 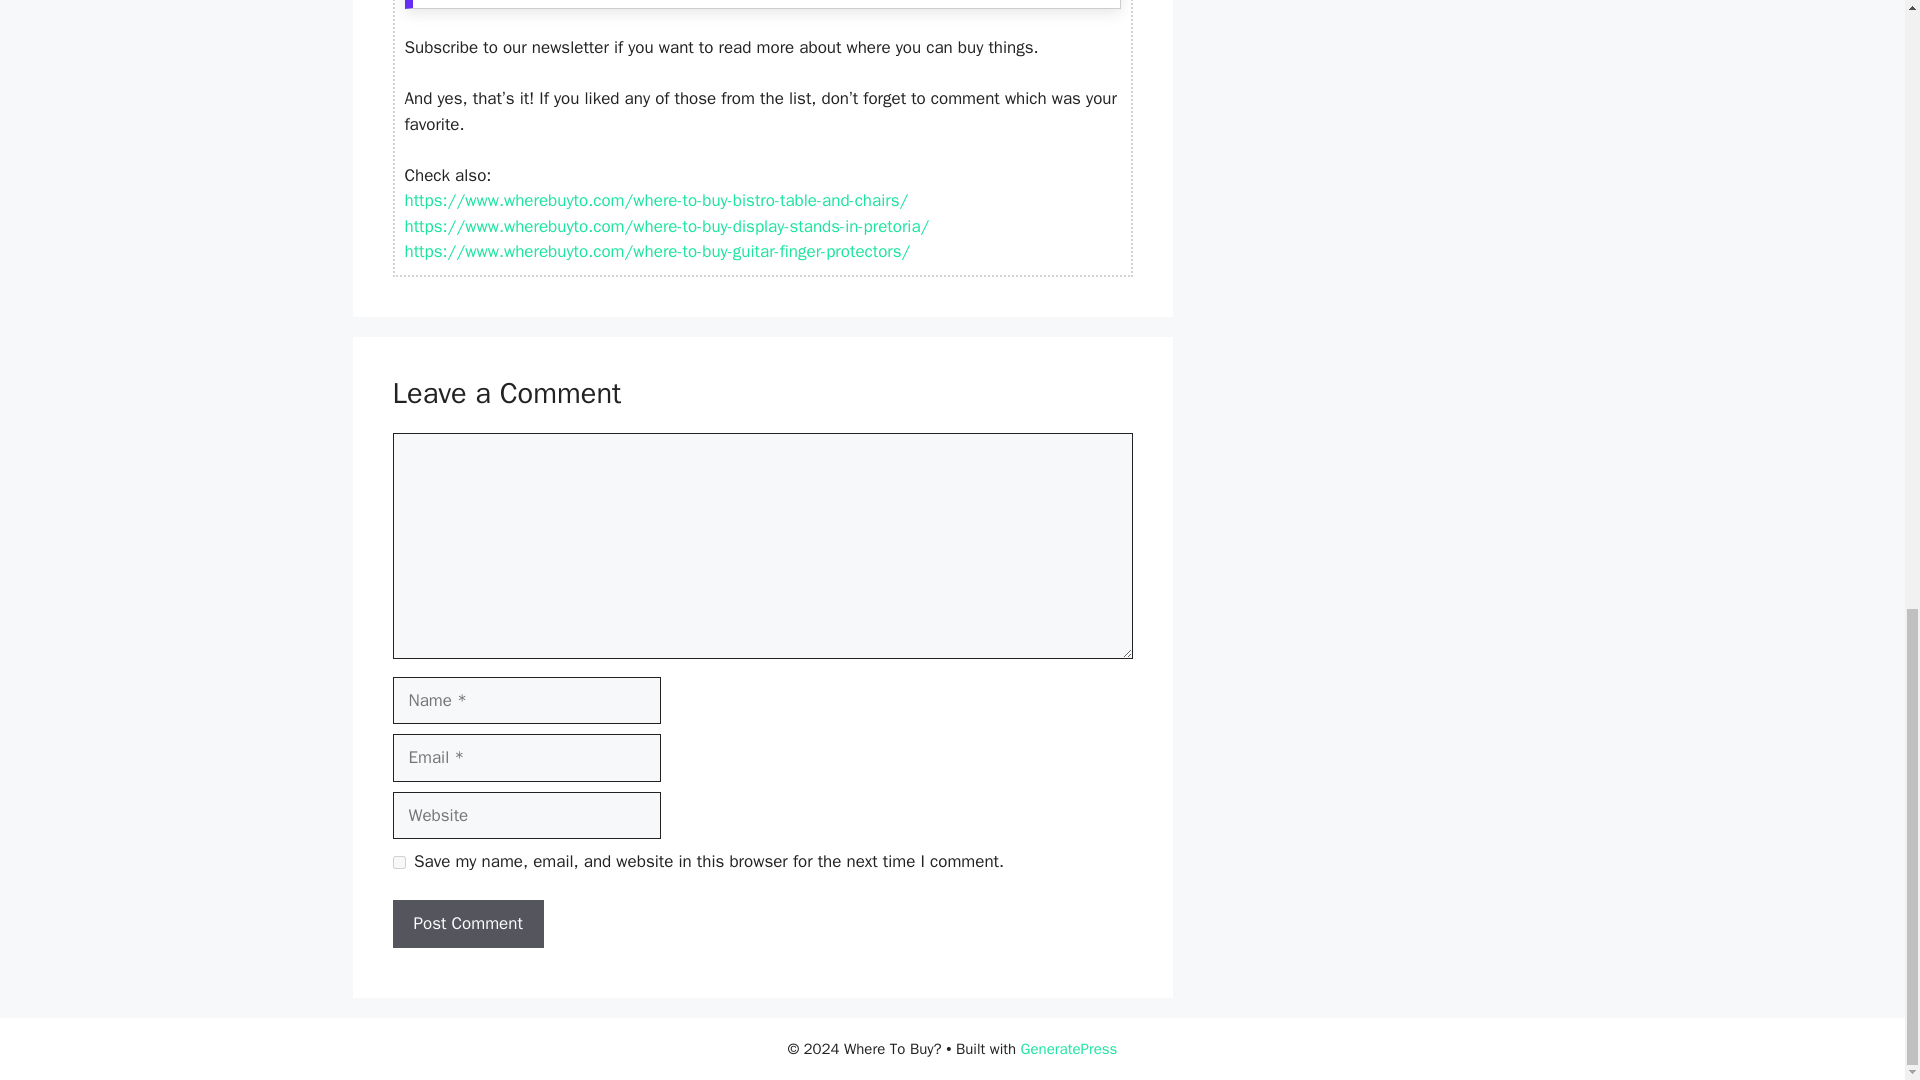 I want to click on yes, so click(x=398, y=862).